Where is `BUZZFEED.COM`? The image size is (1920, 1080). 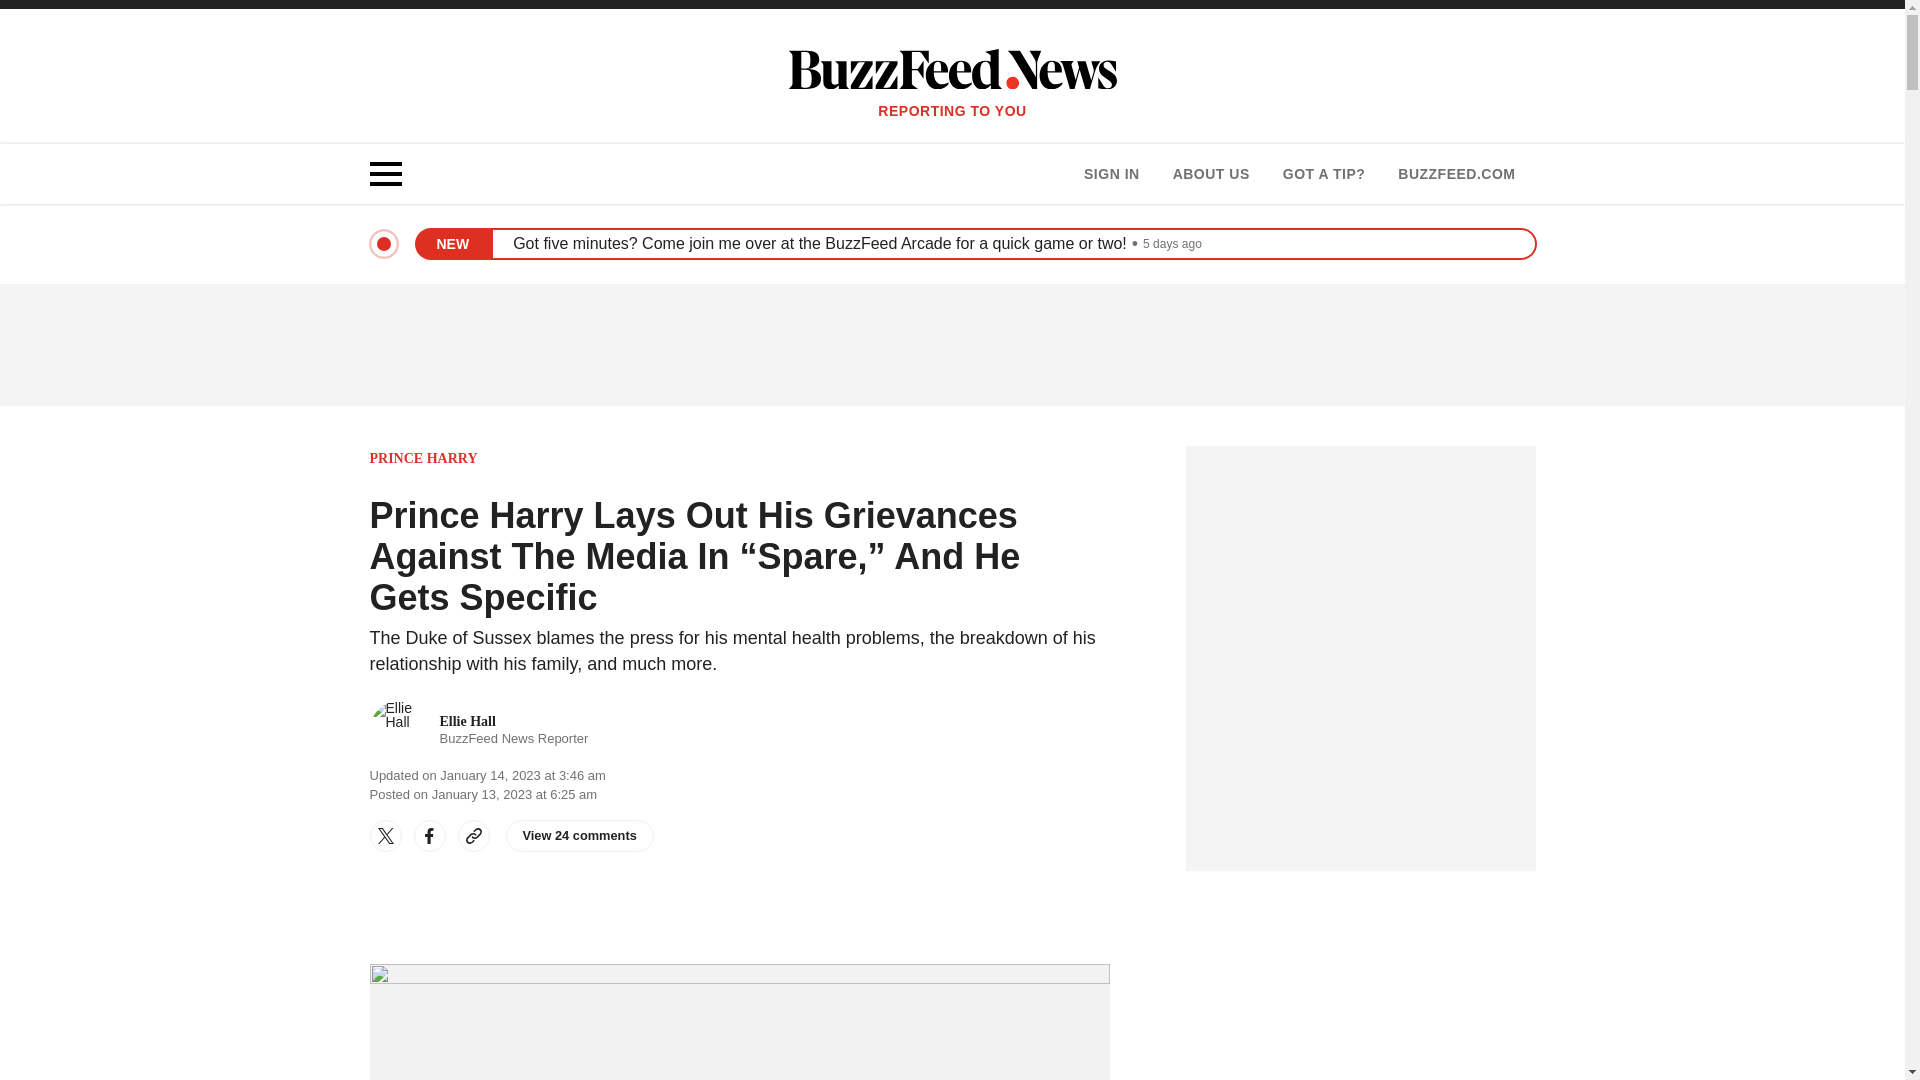 BUZZFEED.COM is located at coordinates (580, 836).